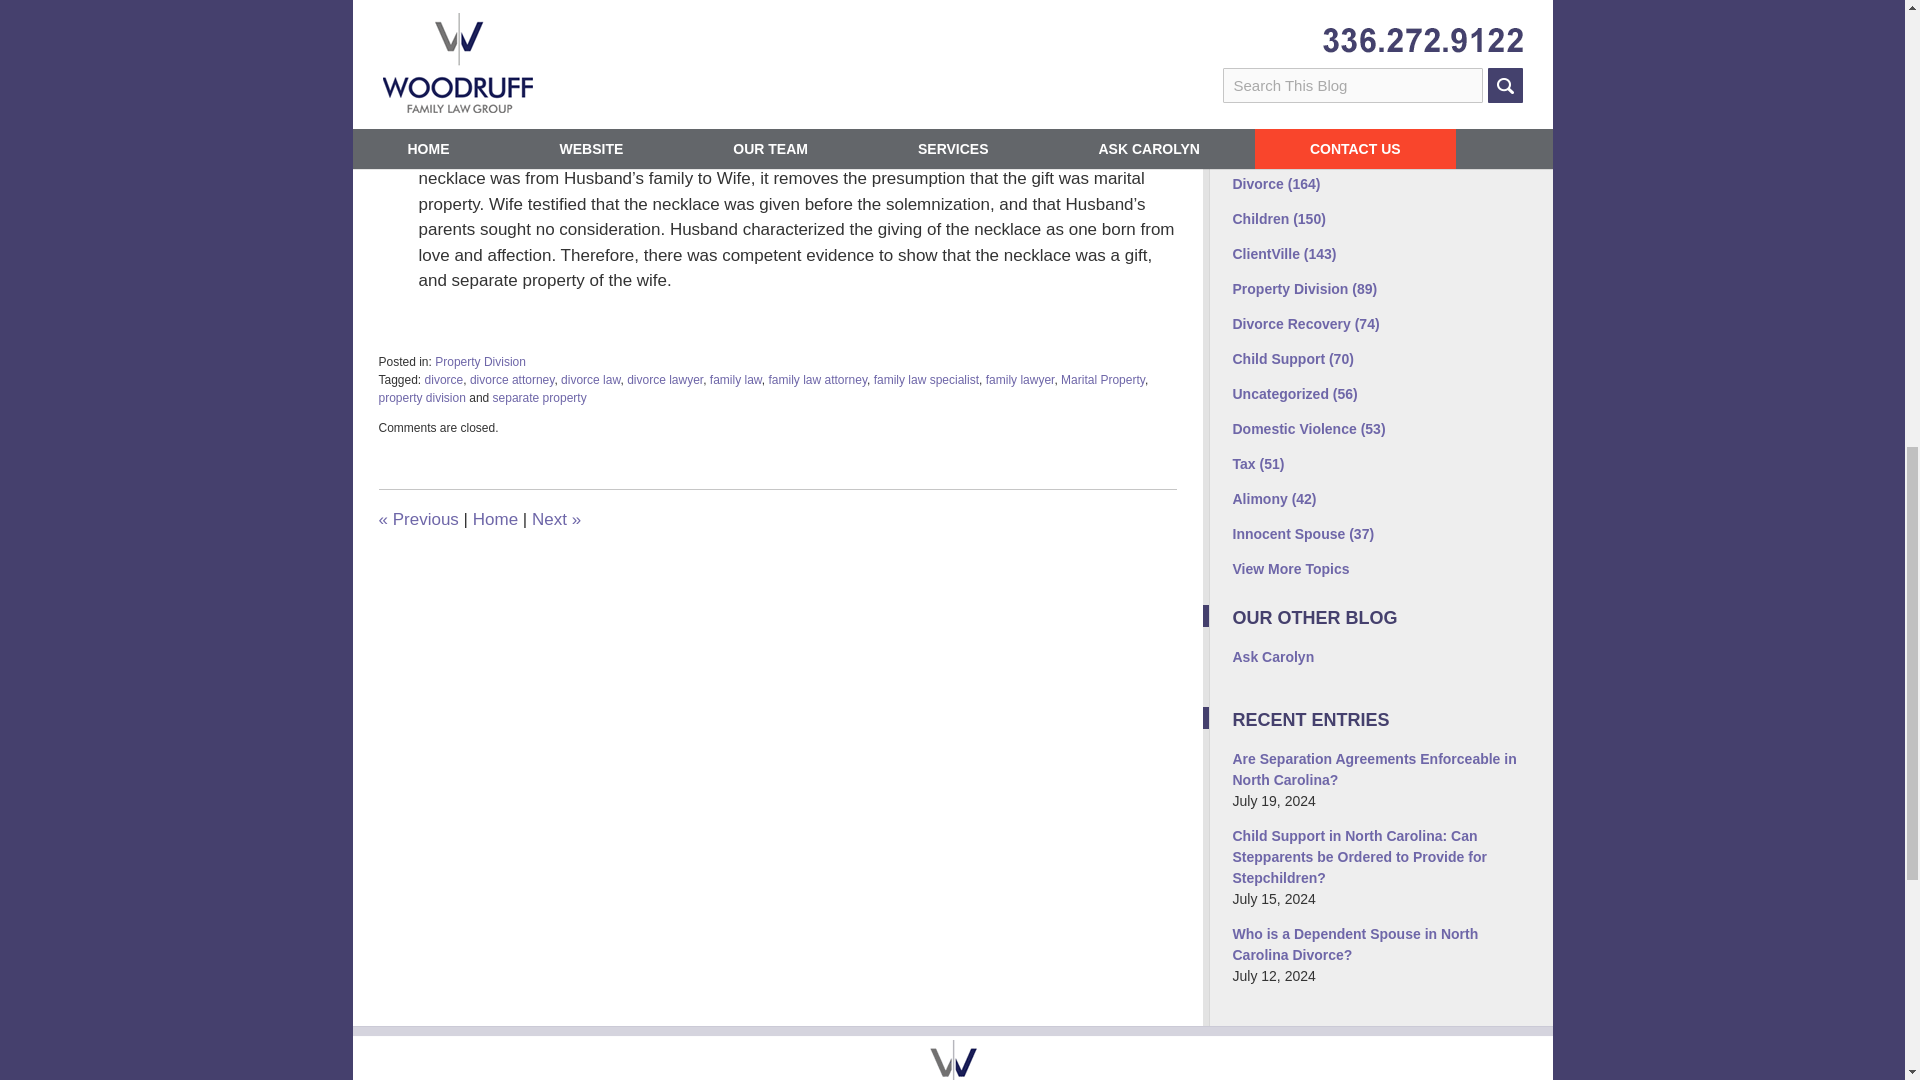 Image resolution: width=1920 pixels, height=1080 pixels. What do you see at coordinates (512, 379) in the screenshot?
I see `divorce attorney` at bounding box center [512, 379].